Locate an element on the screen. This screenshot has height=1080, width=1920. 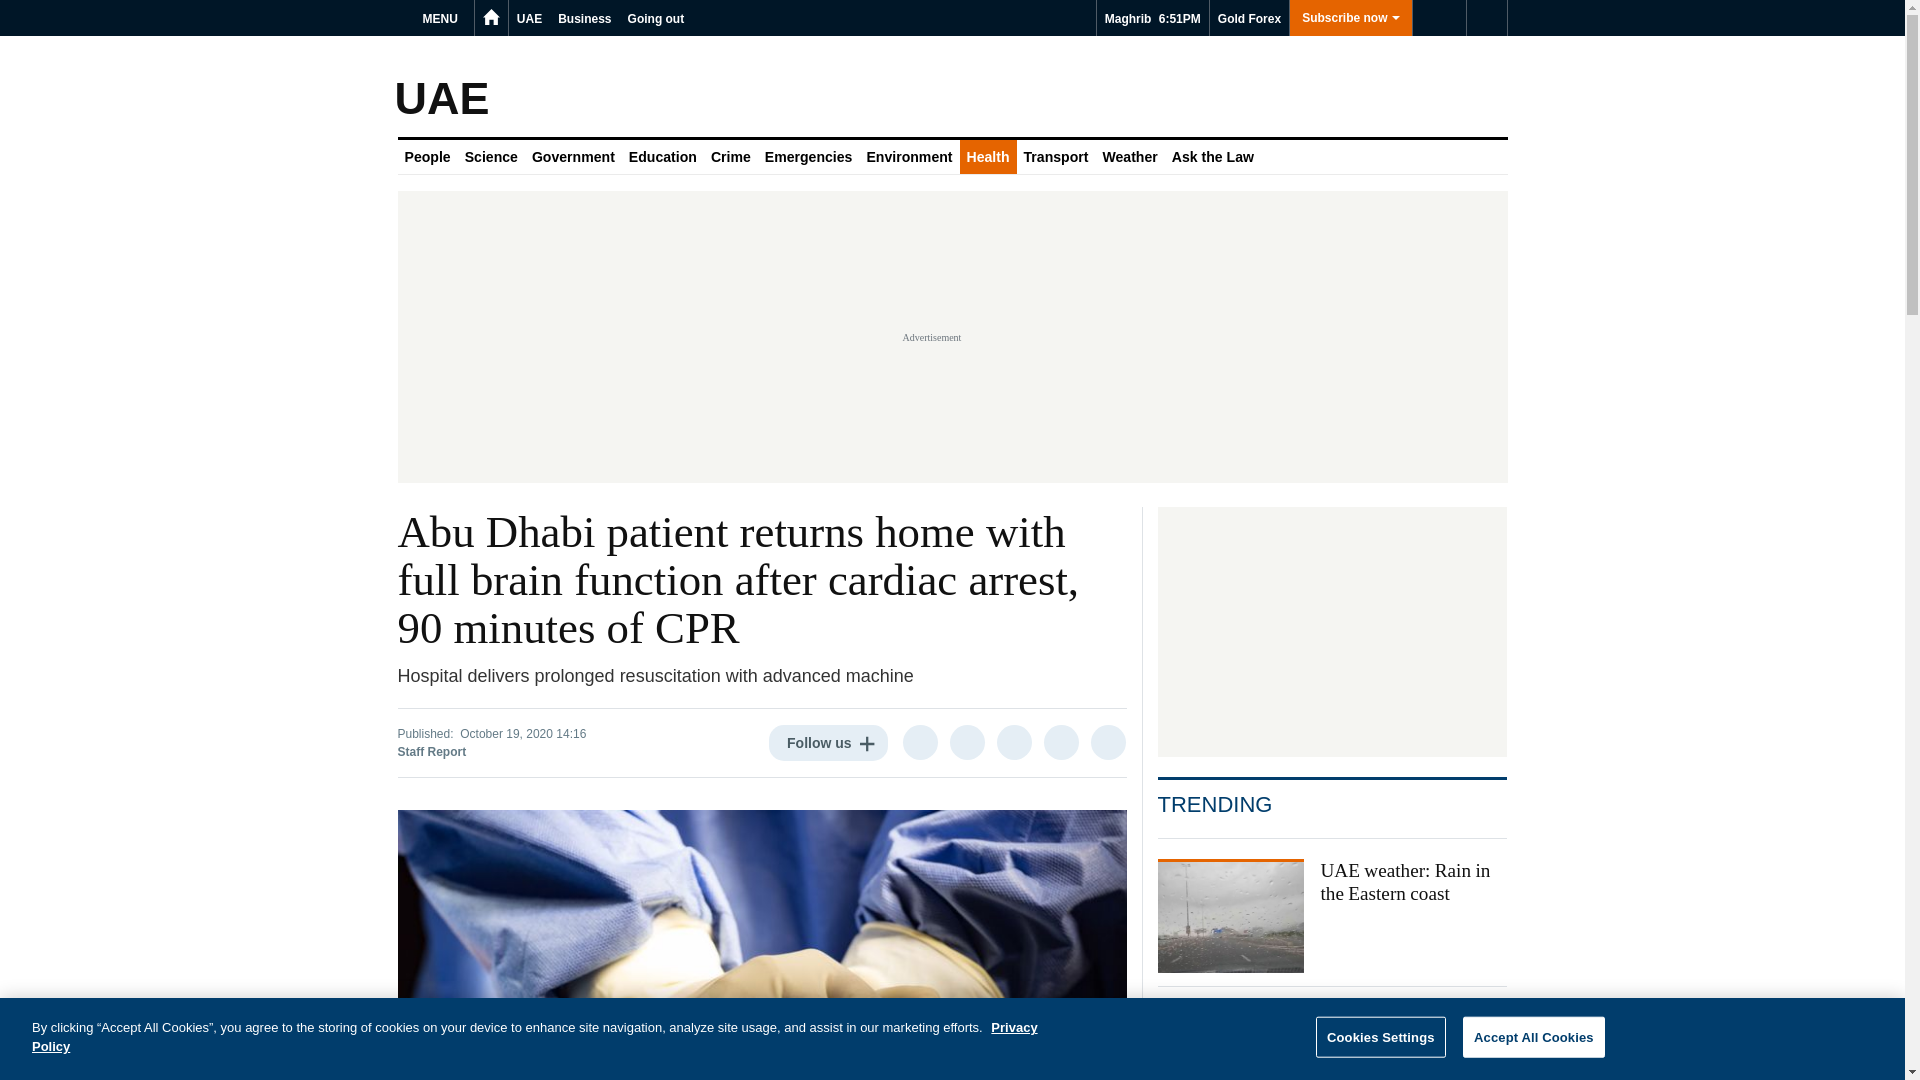
Gold Forex is located at coordinates (1248, 18).